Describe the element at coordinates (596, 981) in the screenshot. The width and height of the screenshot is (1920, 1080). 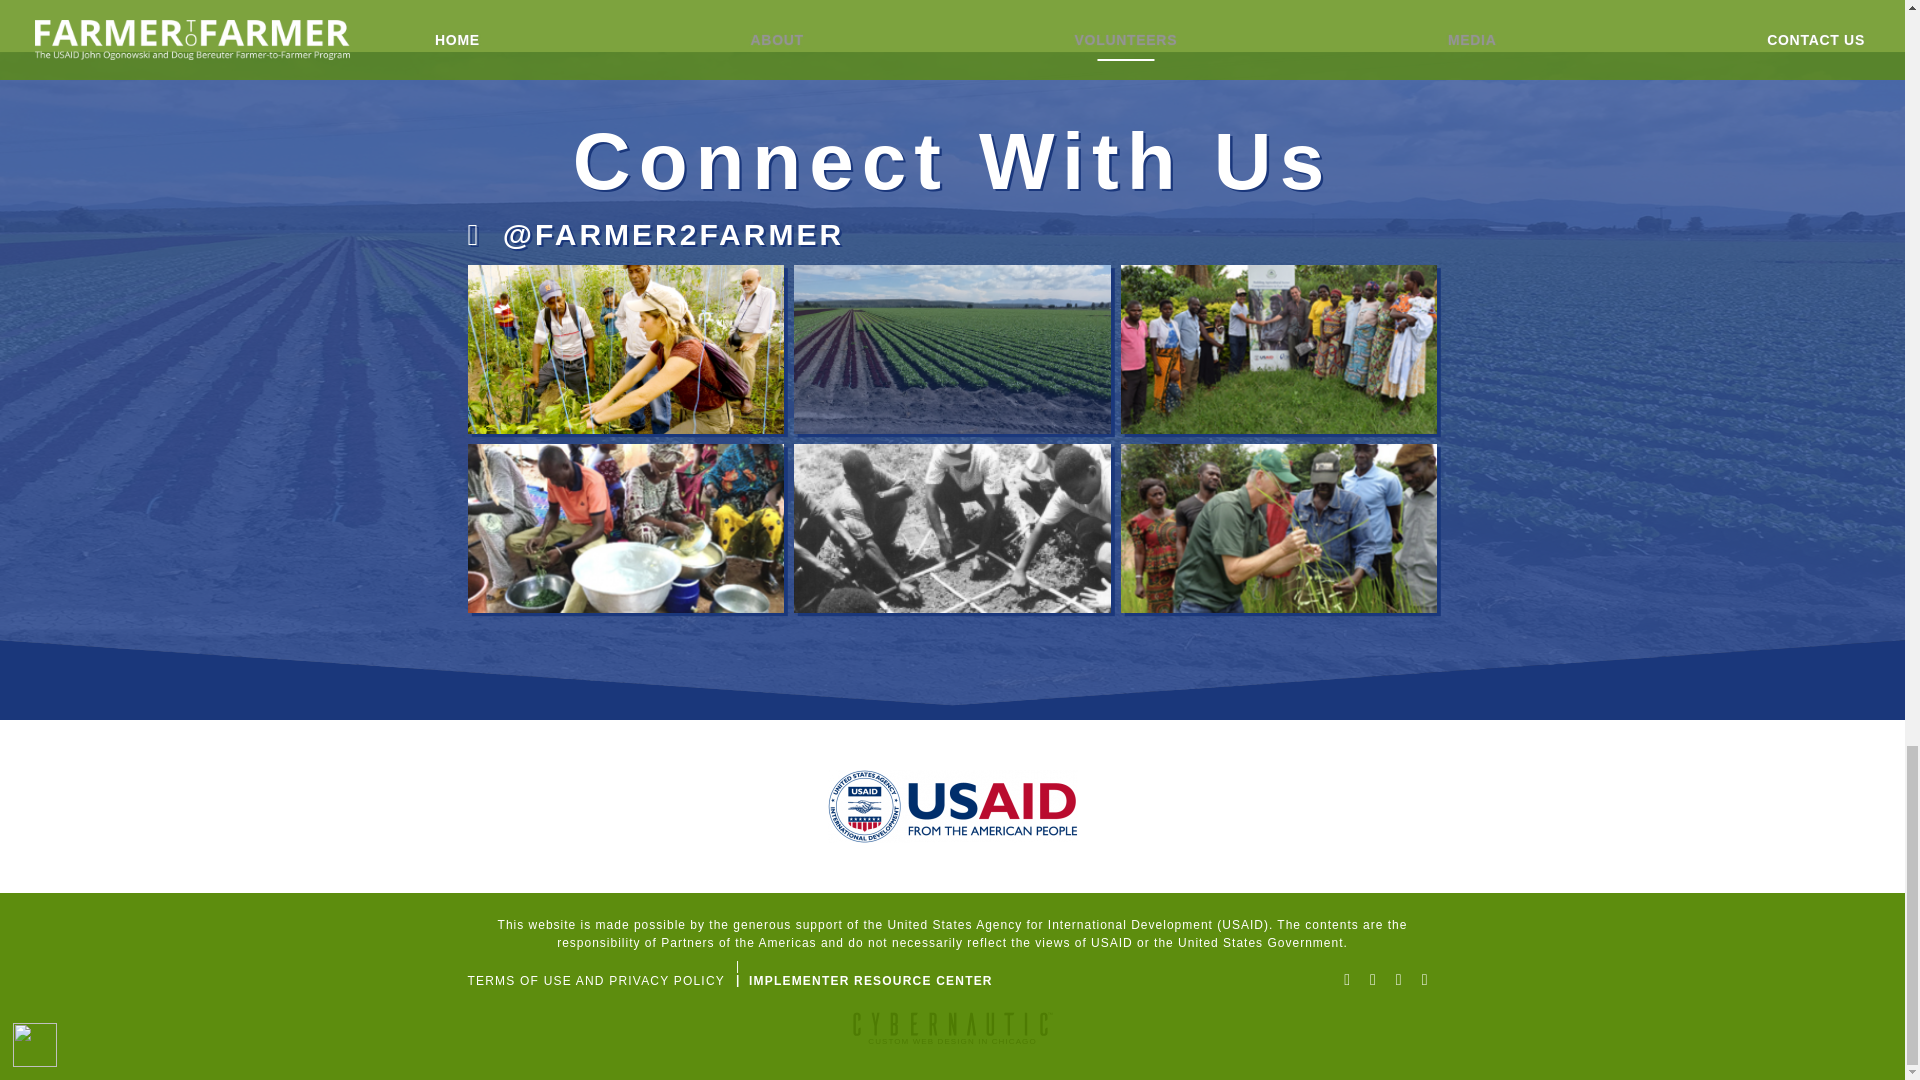
I see `TERMS OF USE AND PRIVACY POLICY` at that location.